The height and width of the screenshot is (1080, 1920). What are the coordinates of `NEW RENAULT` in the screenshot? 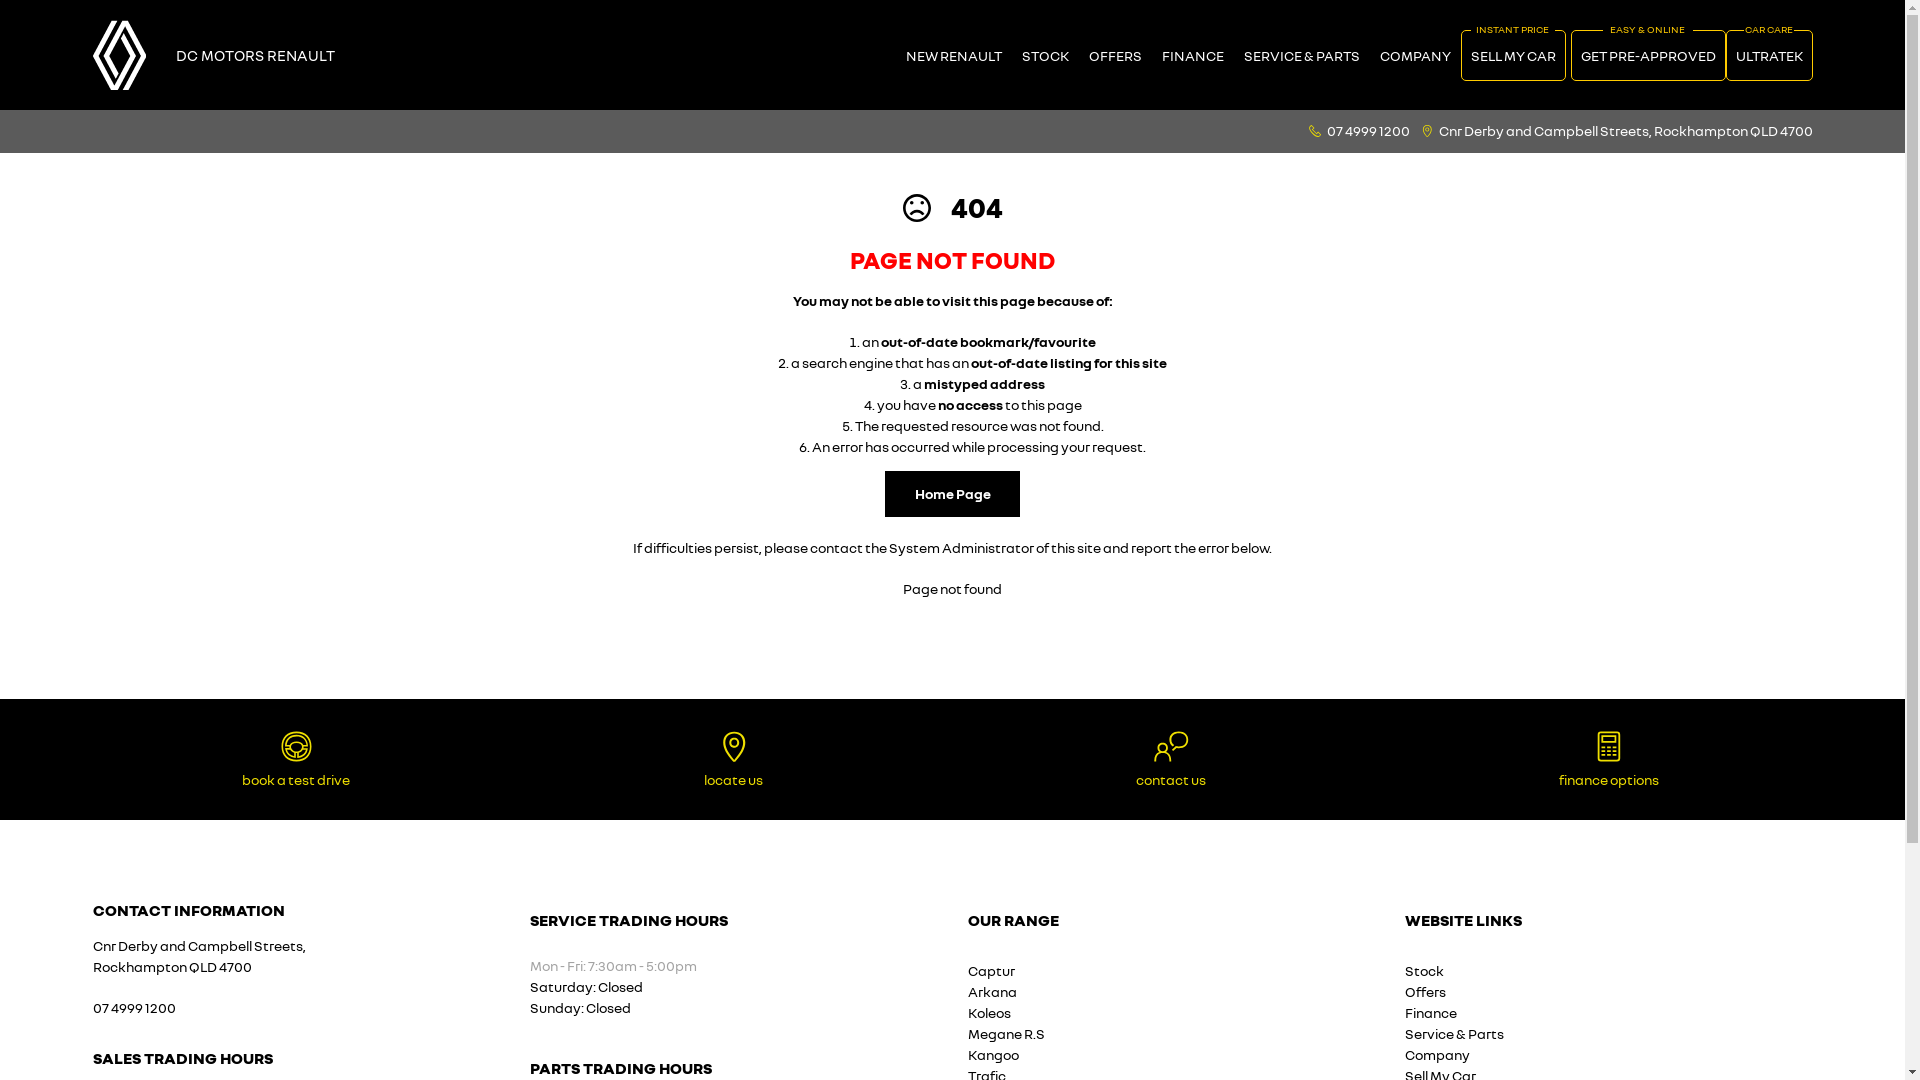 It's located at (954, 56).